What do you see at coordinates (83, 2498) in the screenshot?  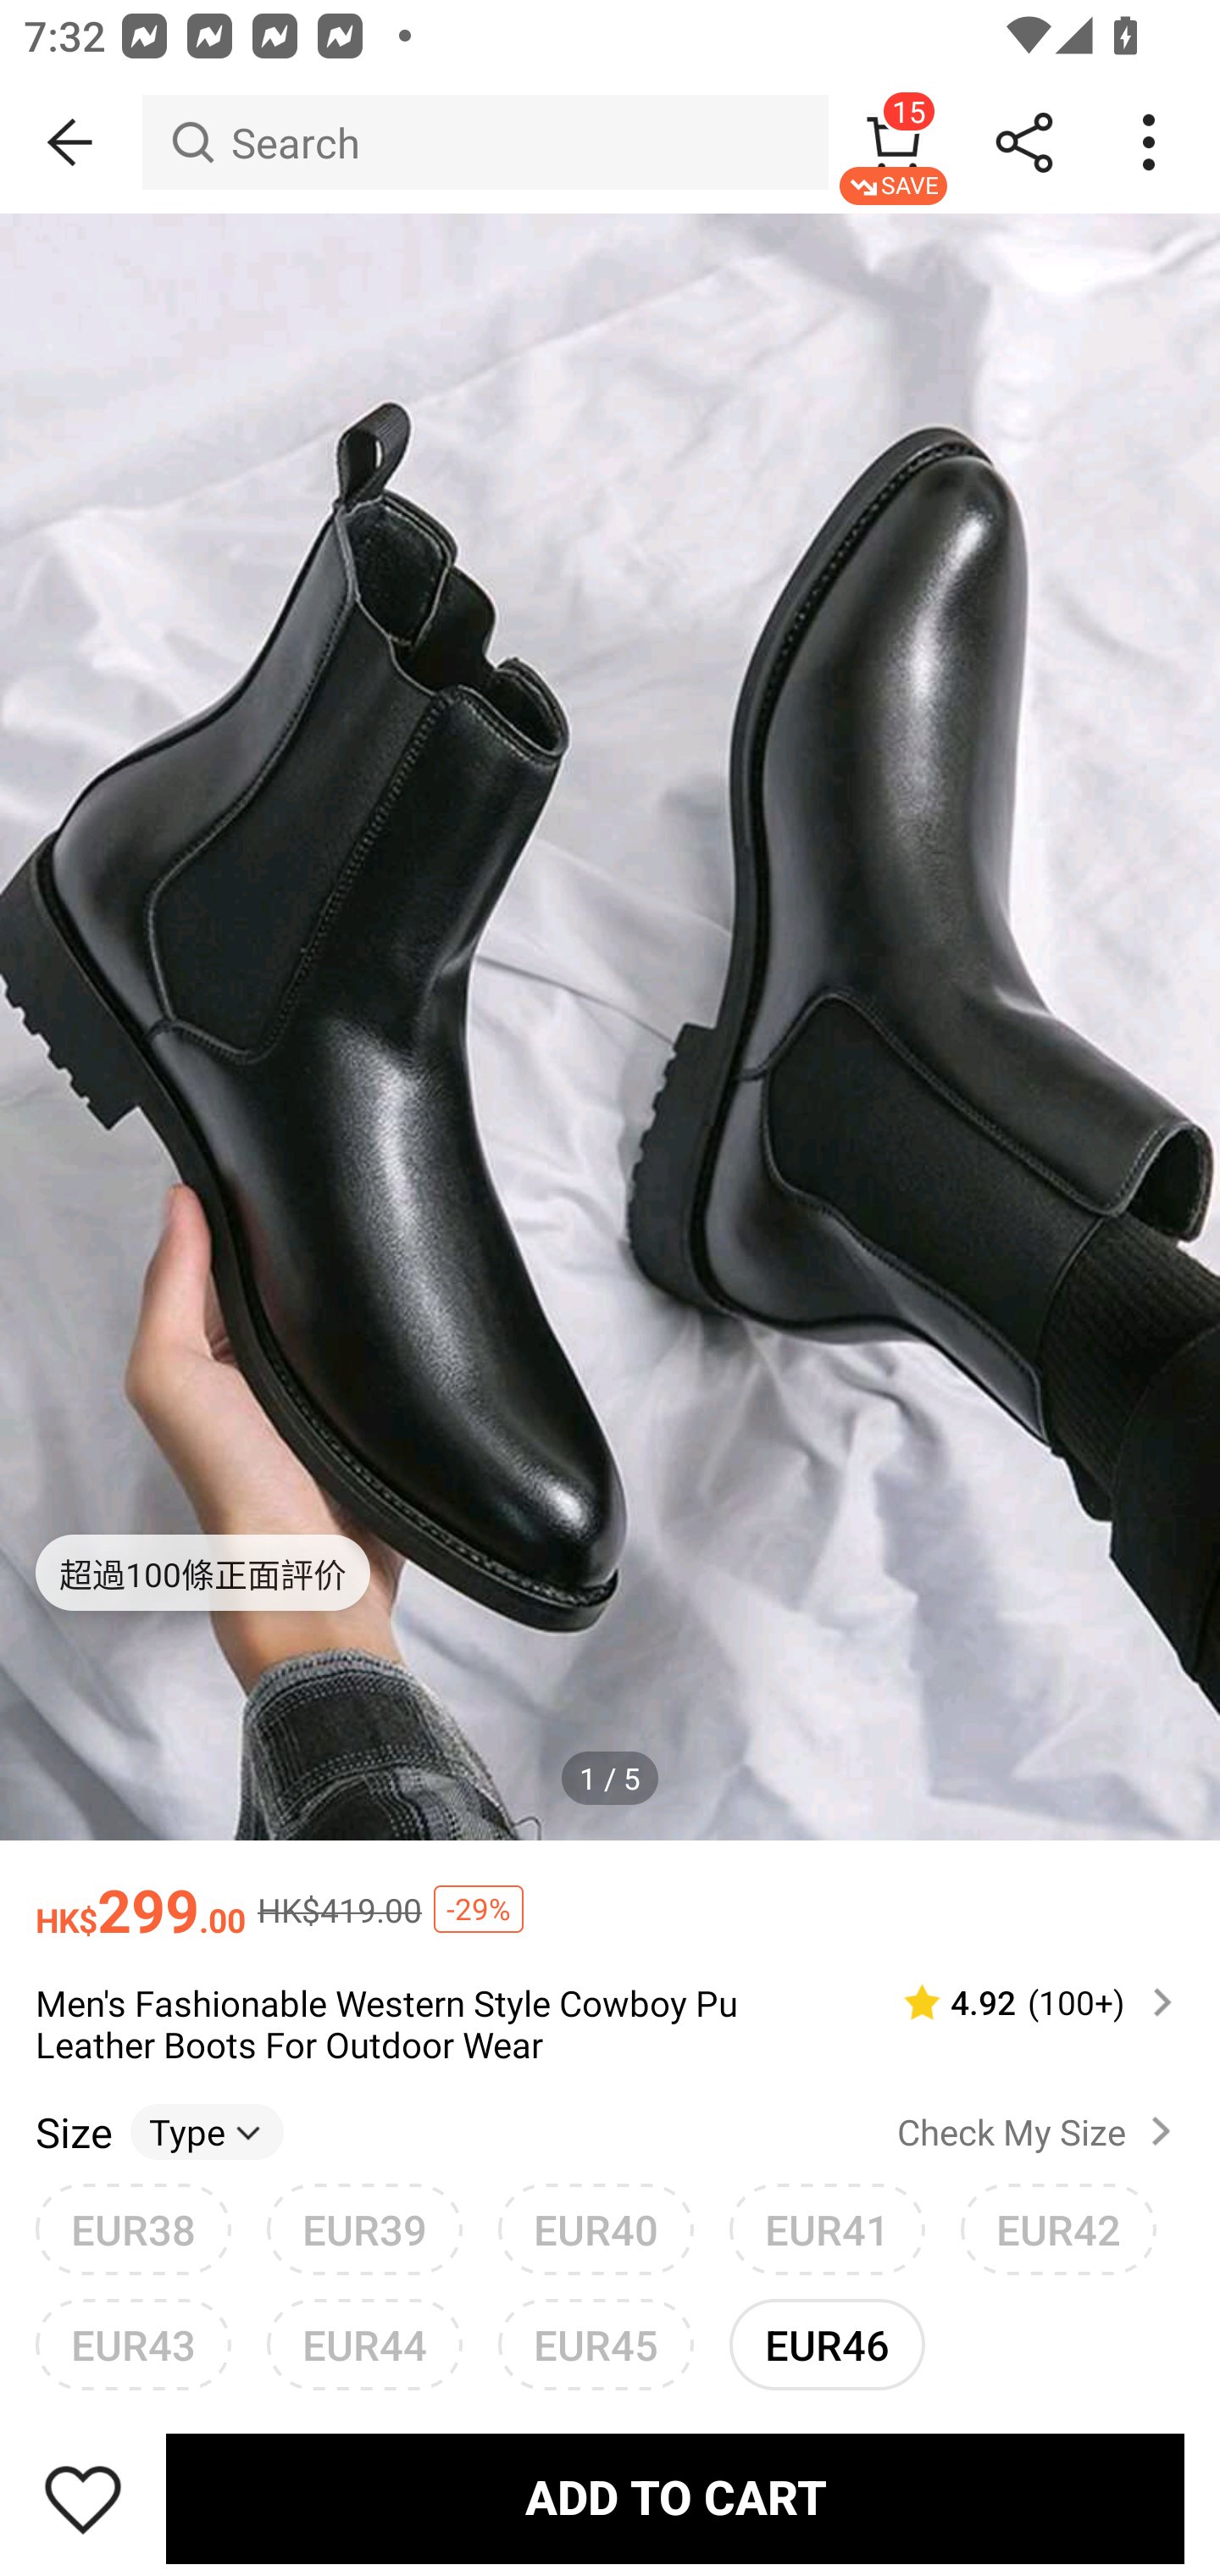 I see `Save` at bounding box center [83, 2498].